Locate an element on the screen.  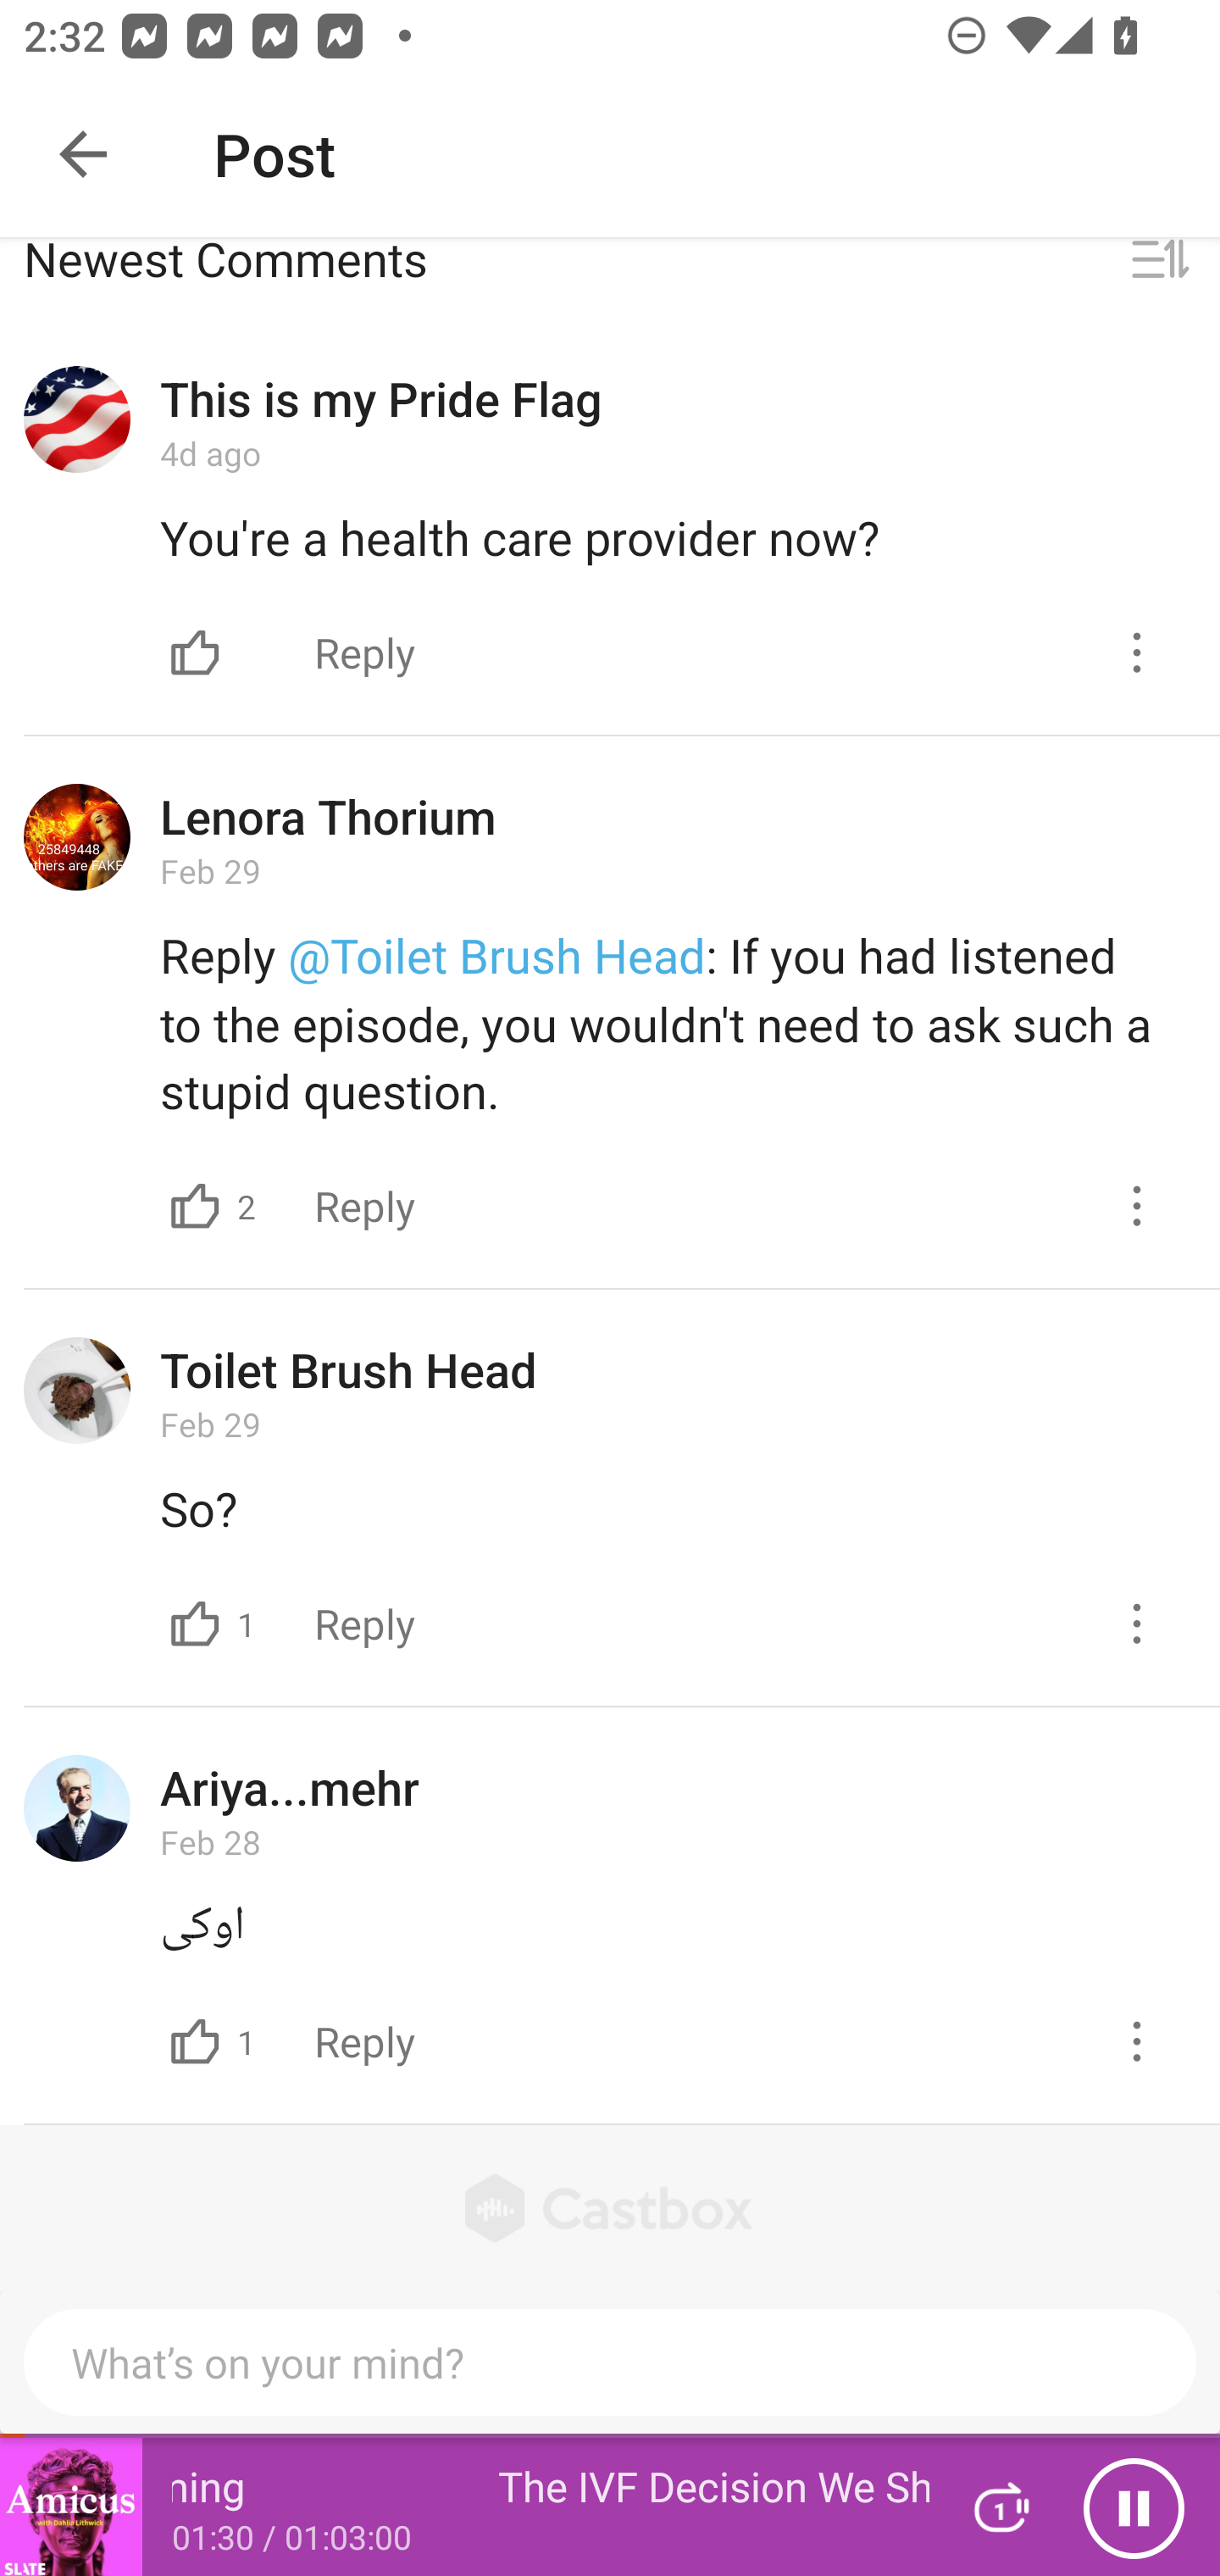
What’s on your mind? is located at coordinates (610, 2362).